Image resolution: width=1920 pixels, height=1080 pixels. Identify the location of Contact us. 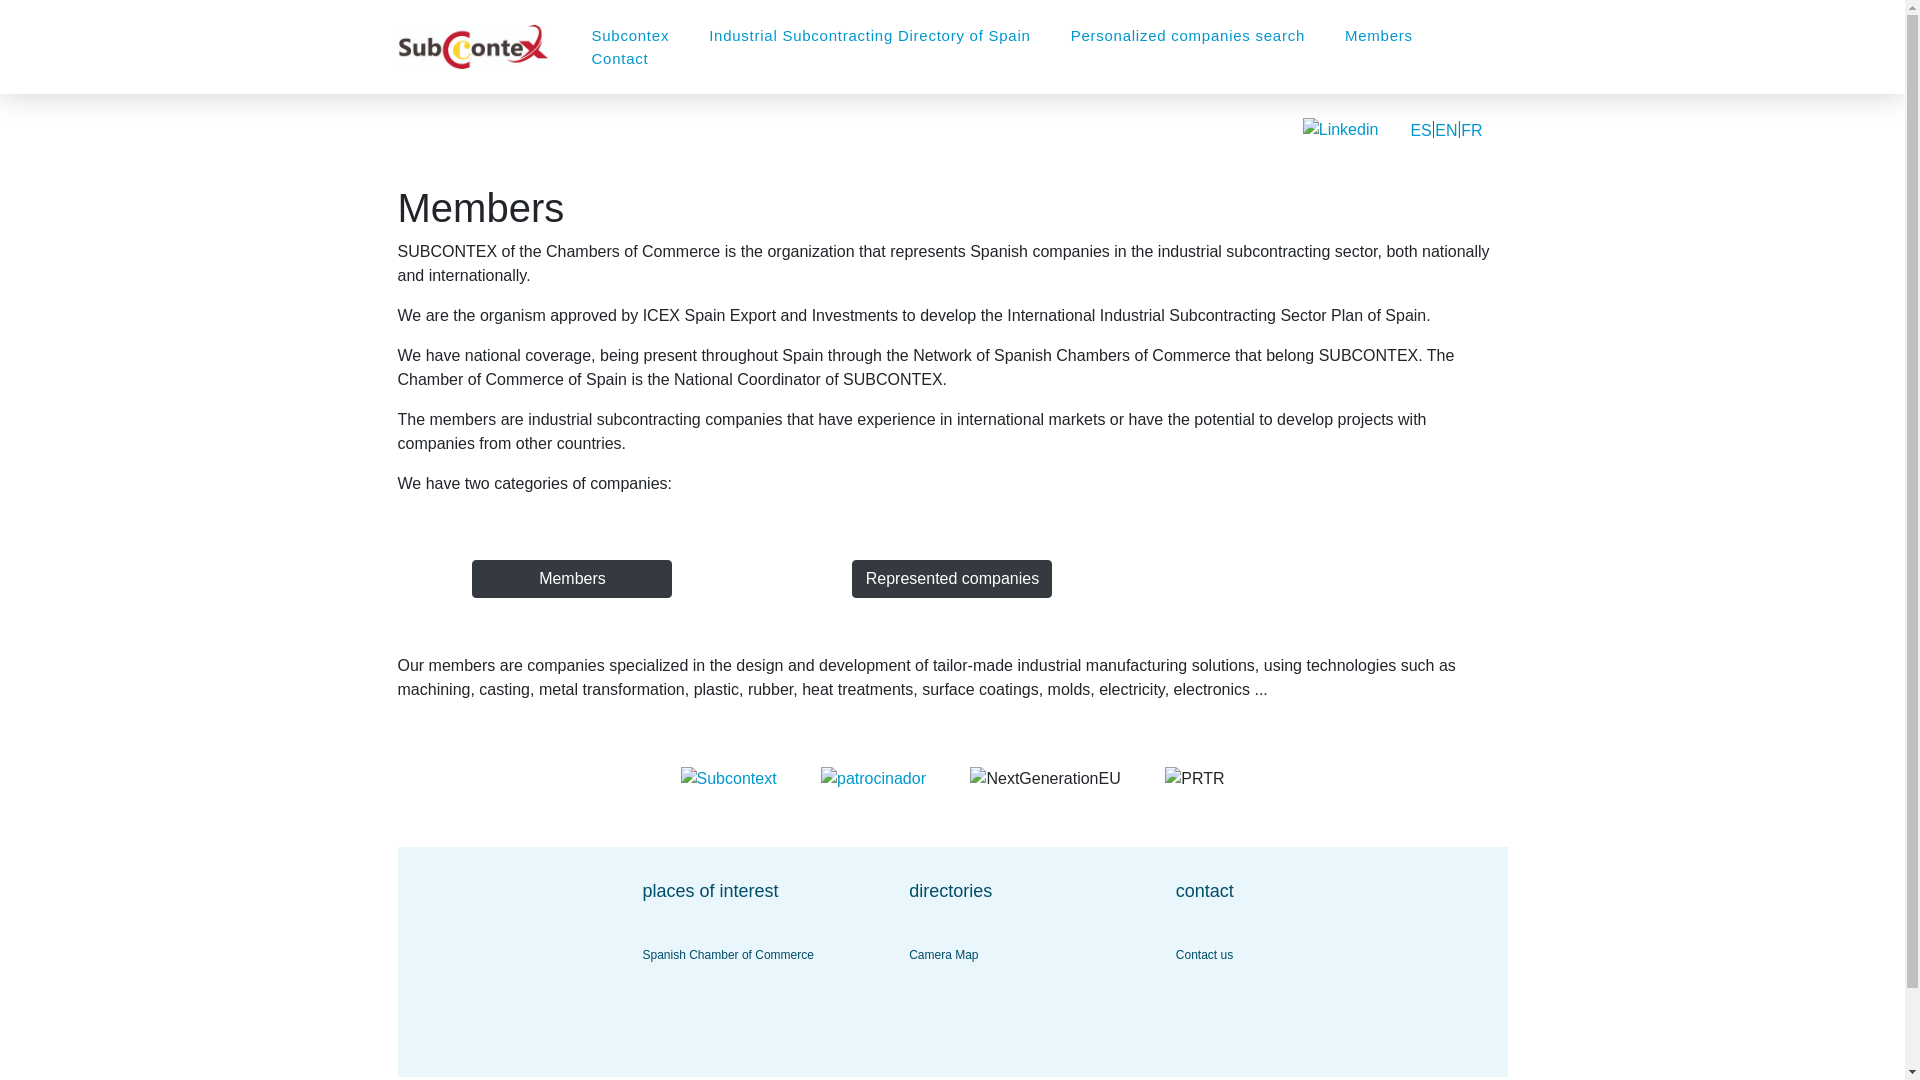
(1204, 955).